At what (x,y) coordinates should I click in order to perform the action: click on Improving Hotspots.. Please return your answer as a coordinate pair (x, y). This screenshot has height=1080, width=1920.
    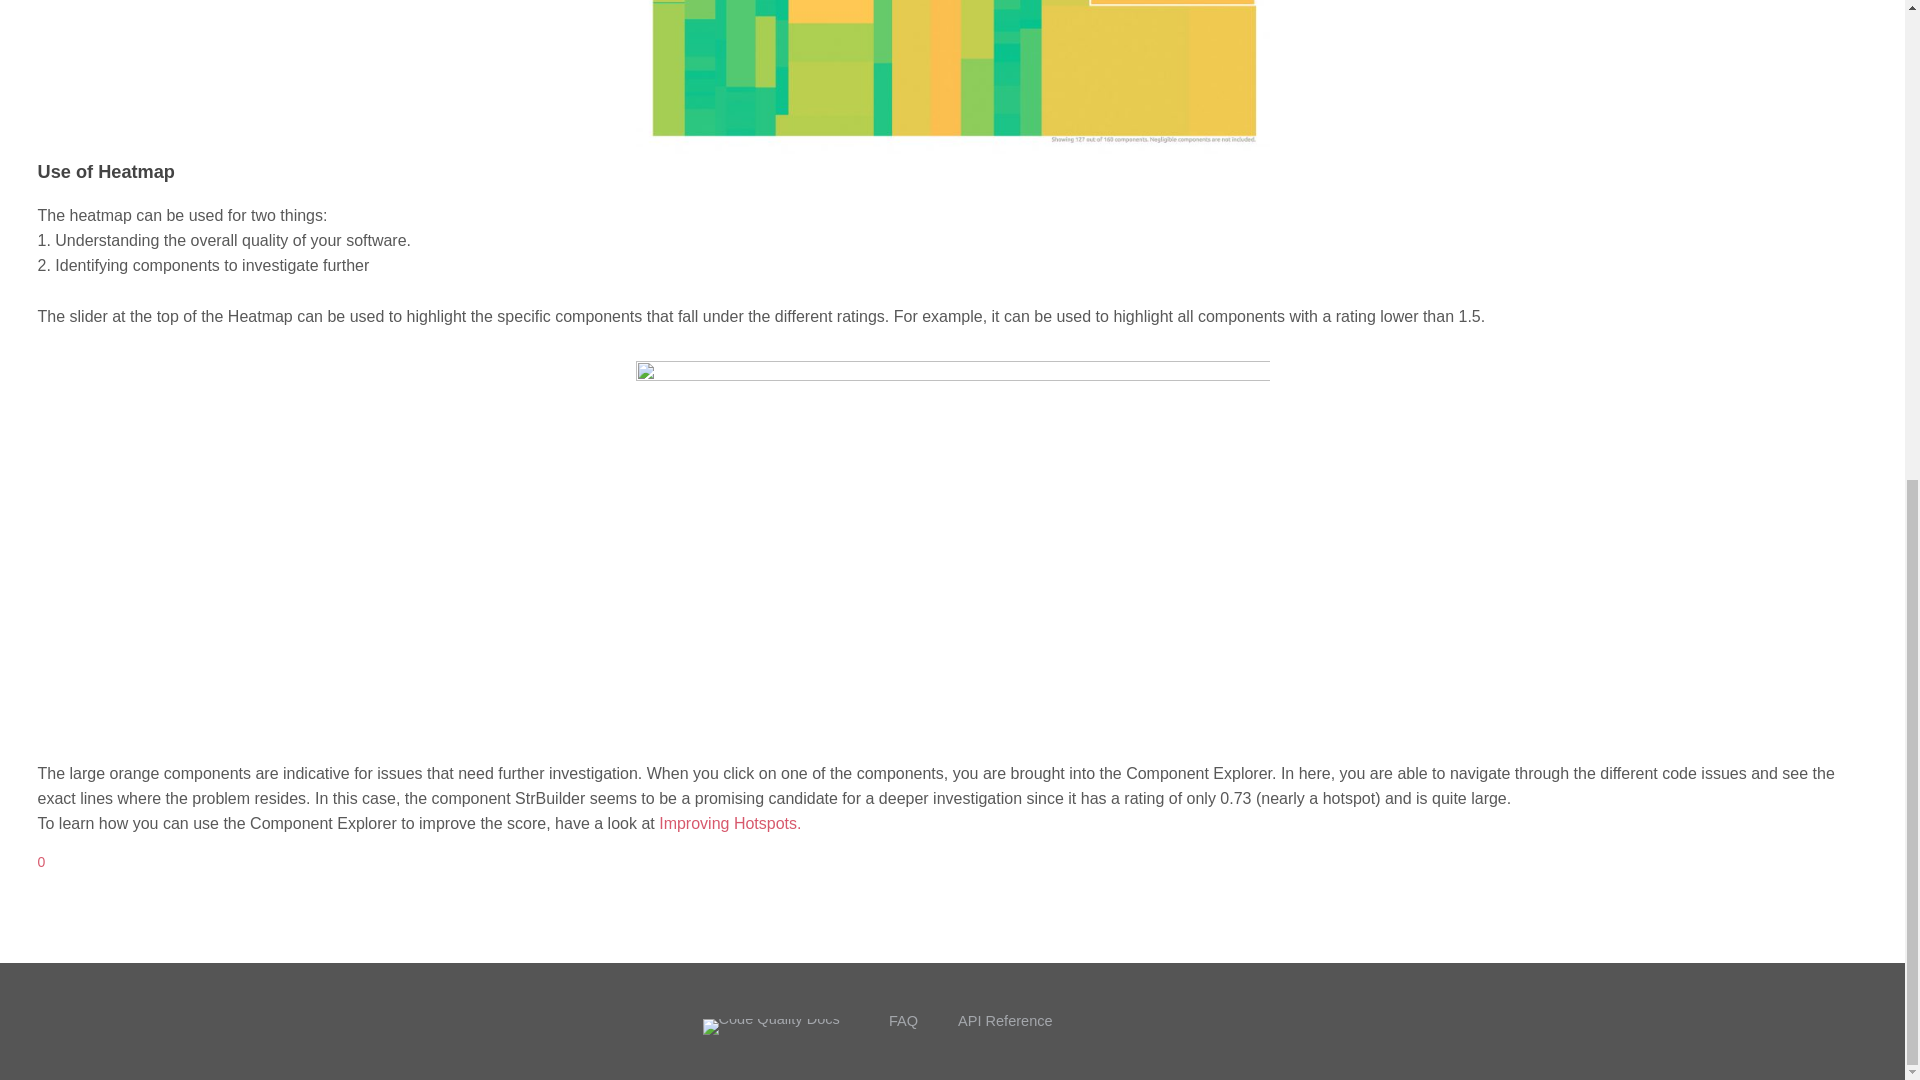
    Looking at the image, I should click on (729, 823).